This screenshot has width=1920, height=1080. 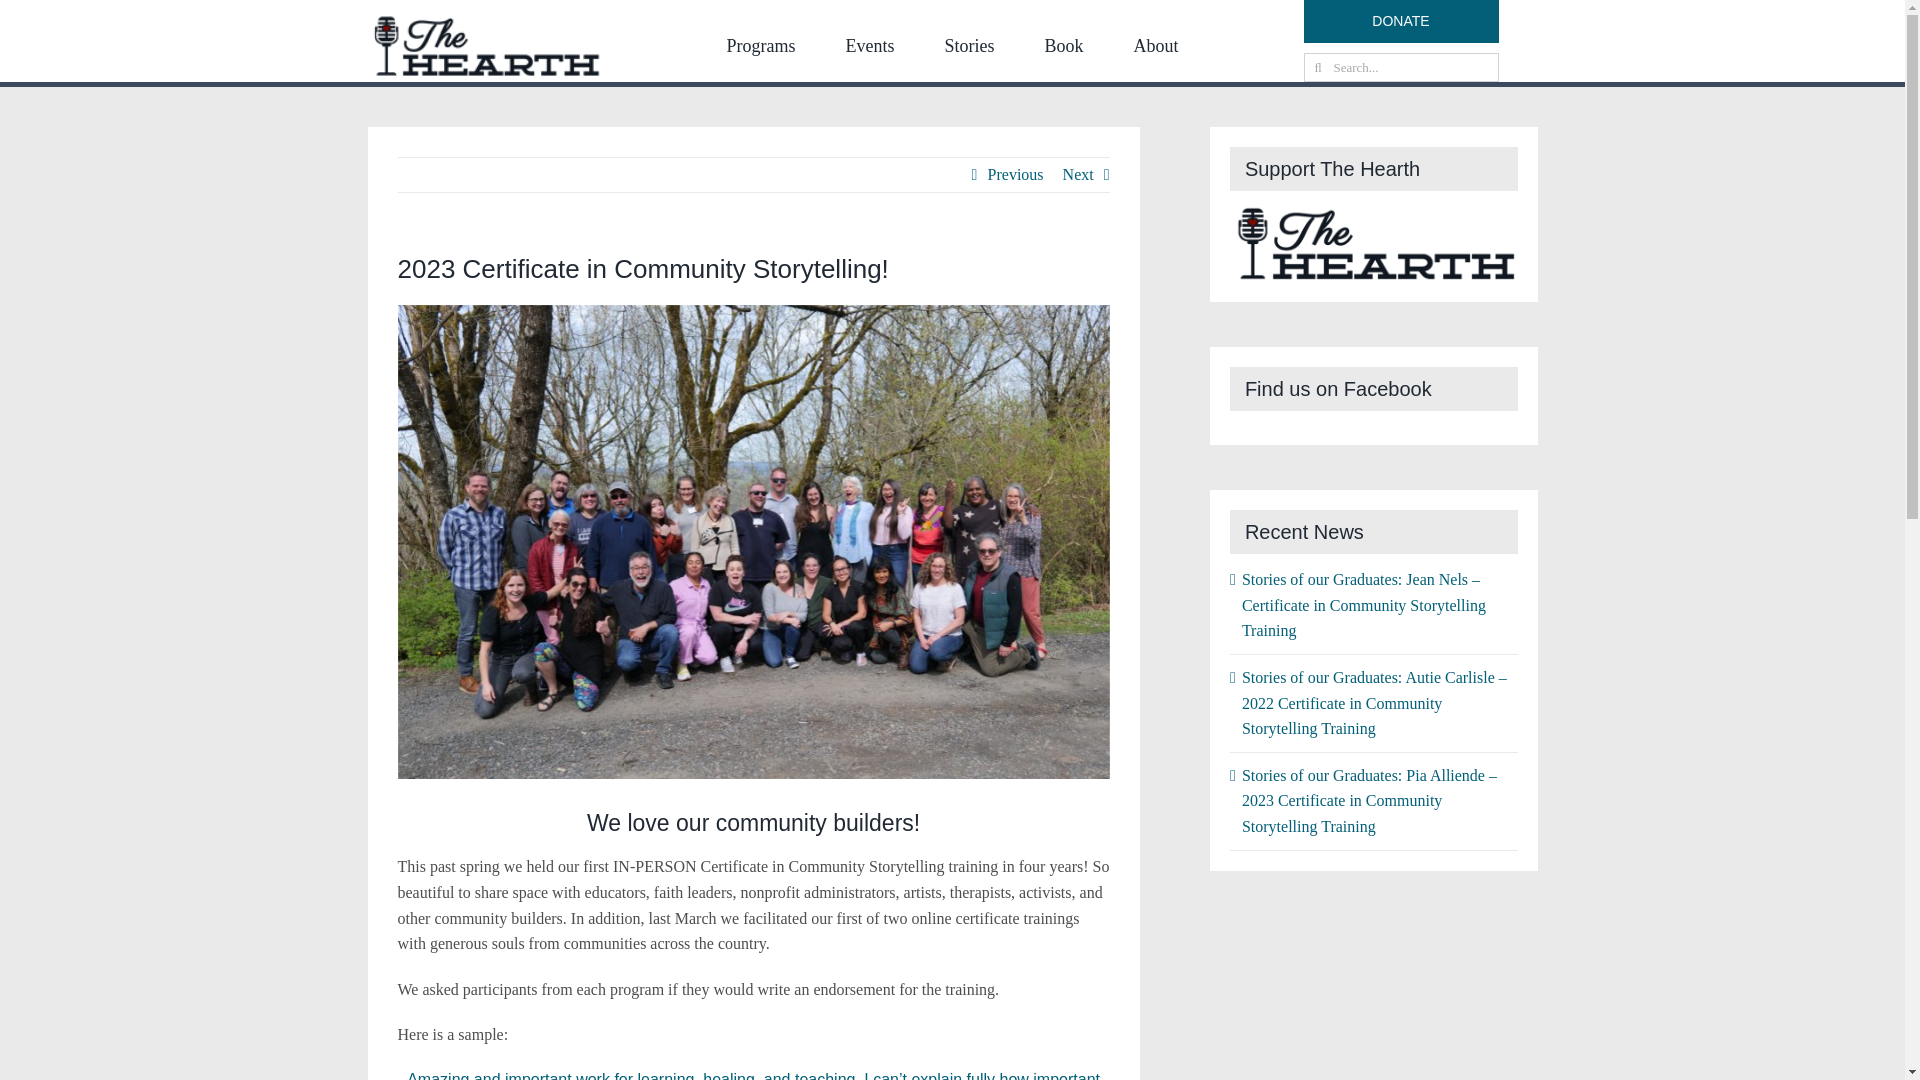 What do you see at coordinates (969, 46) in the screenshot?
I see `Stories` at bounding box center [969, 46].